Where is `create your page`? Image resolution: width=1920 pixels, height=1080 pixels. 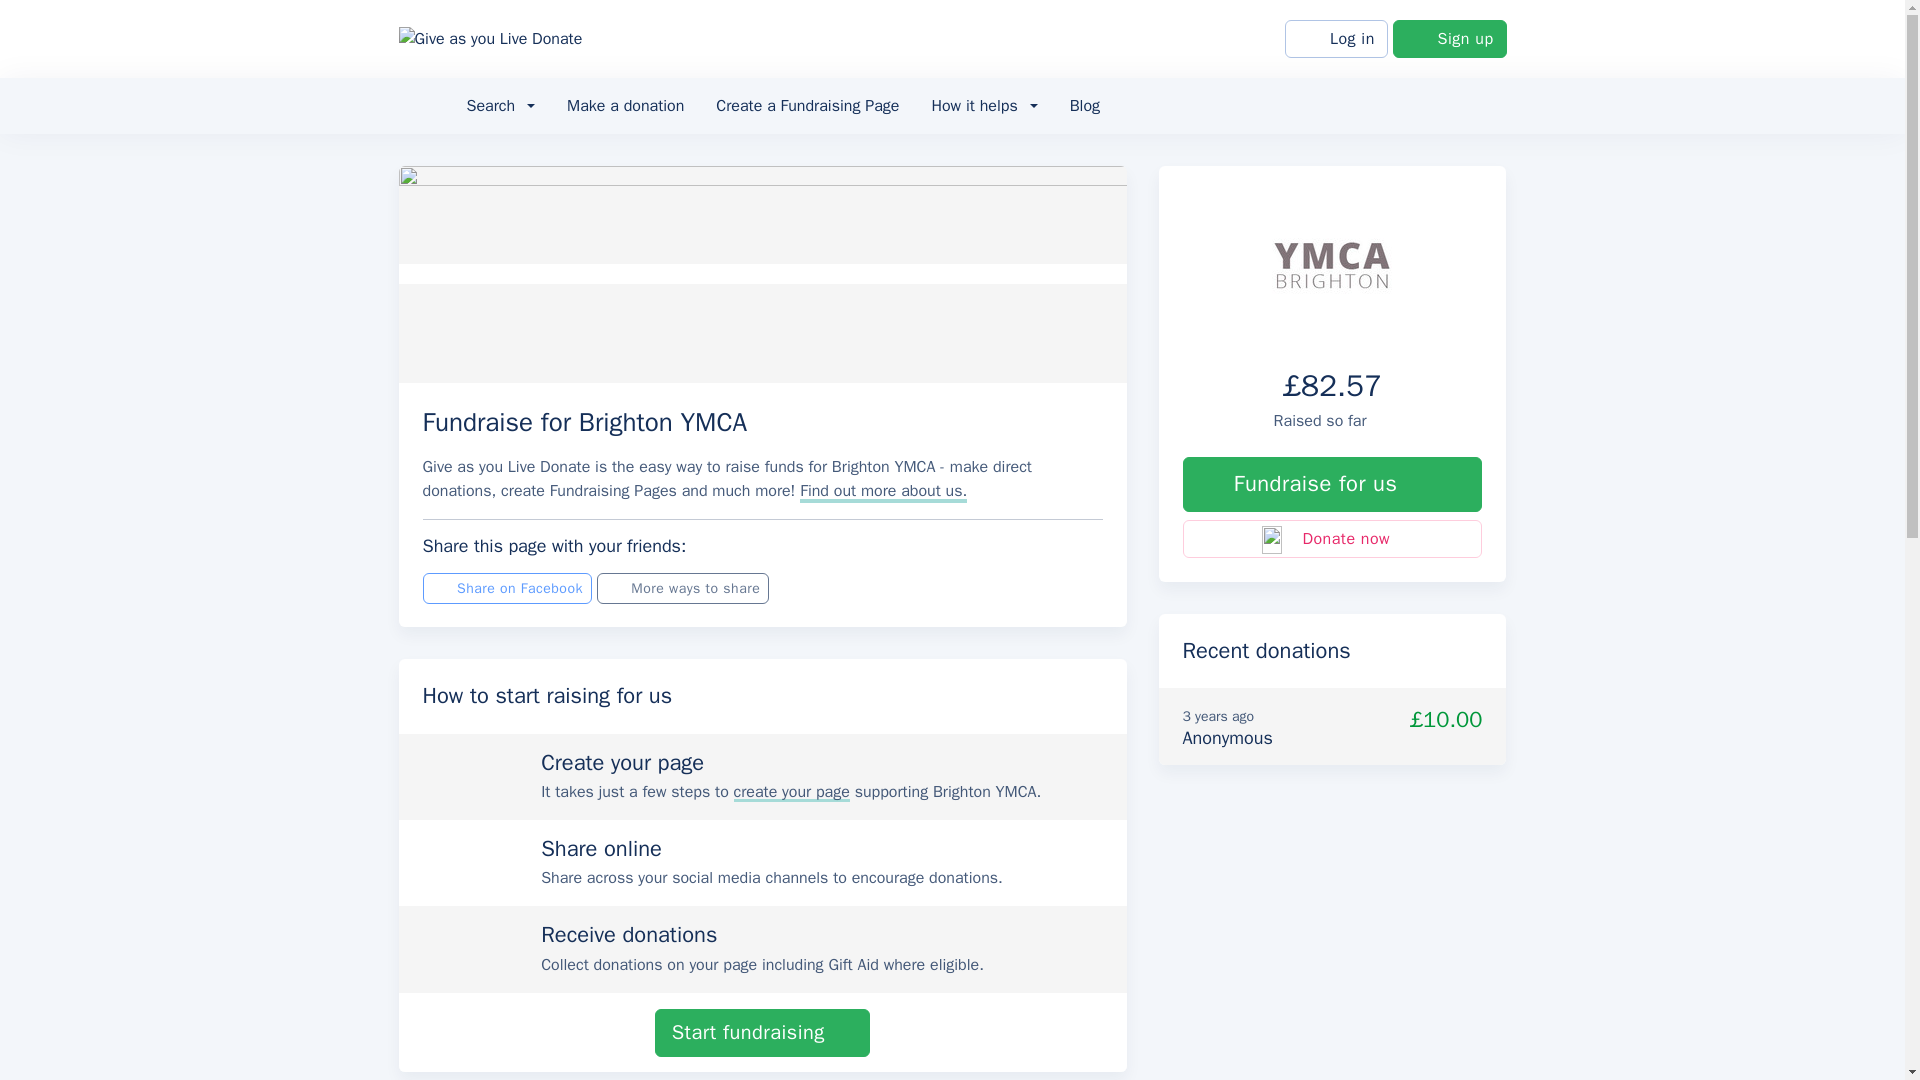 create your page is located at coordinates (792, 792).